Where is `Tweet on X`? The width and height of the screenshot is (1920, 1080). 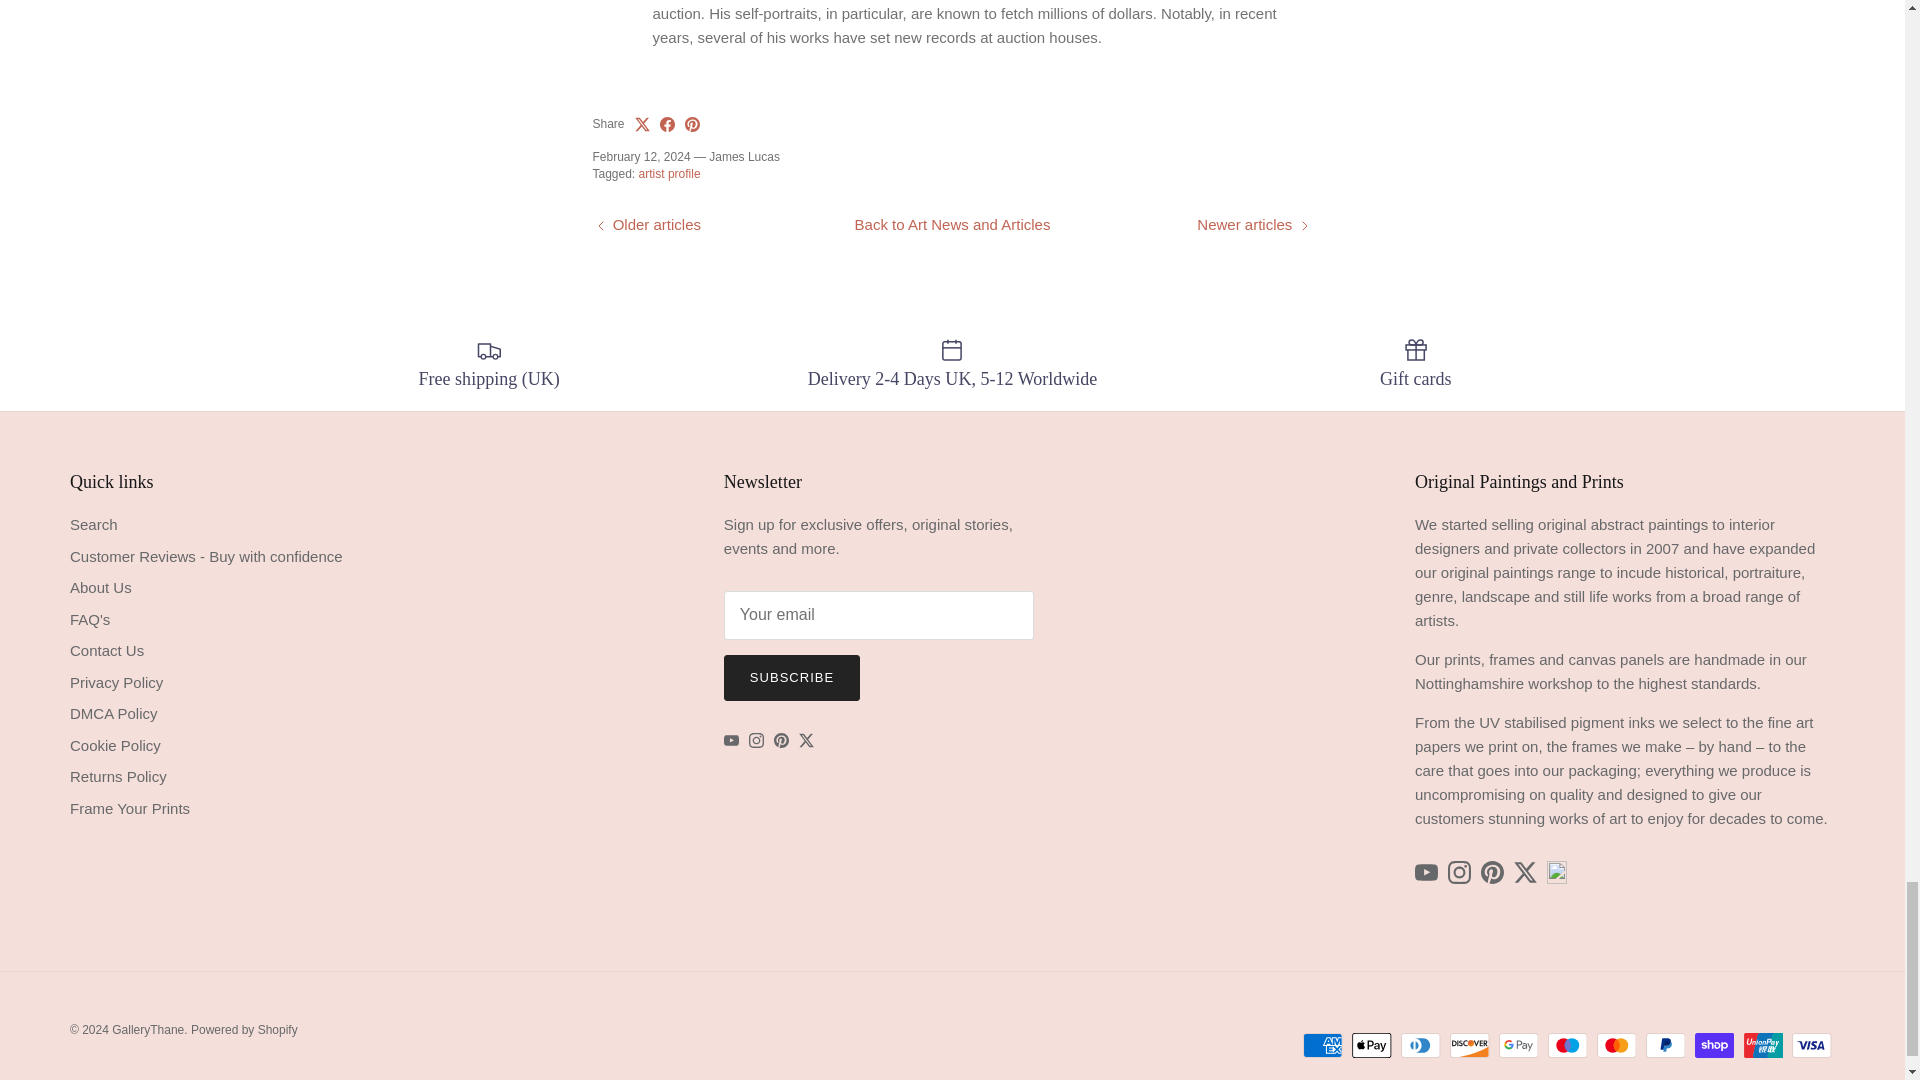 Tweet on X is located at coordinates (642, 124).